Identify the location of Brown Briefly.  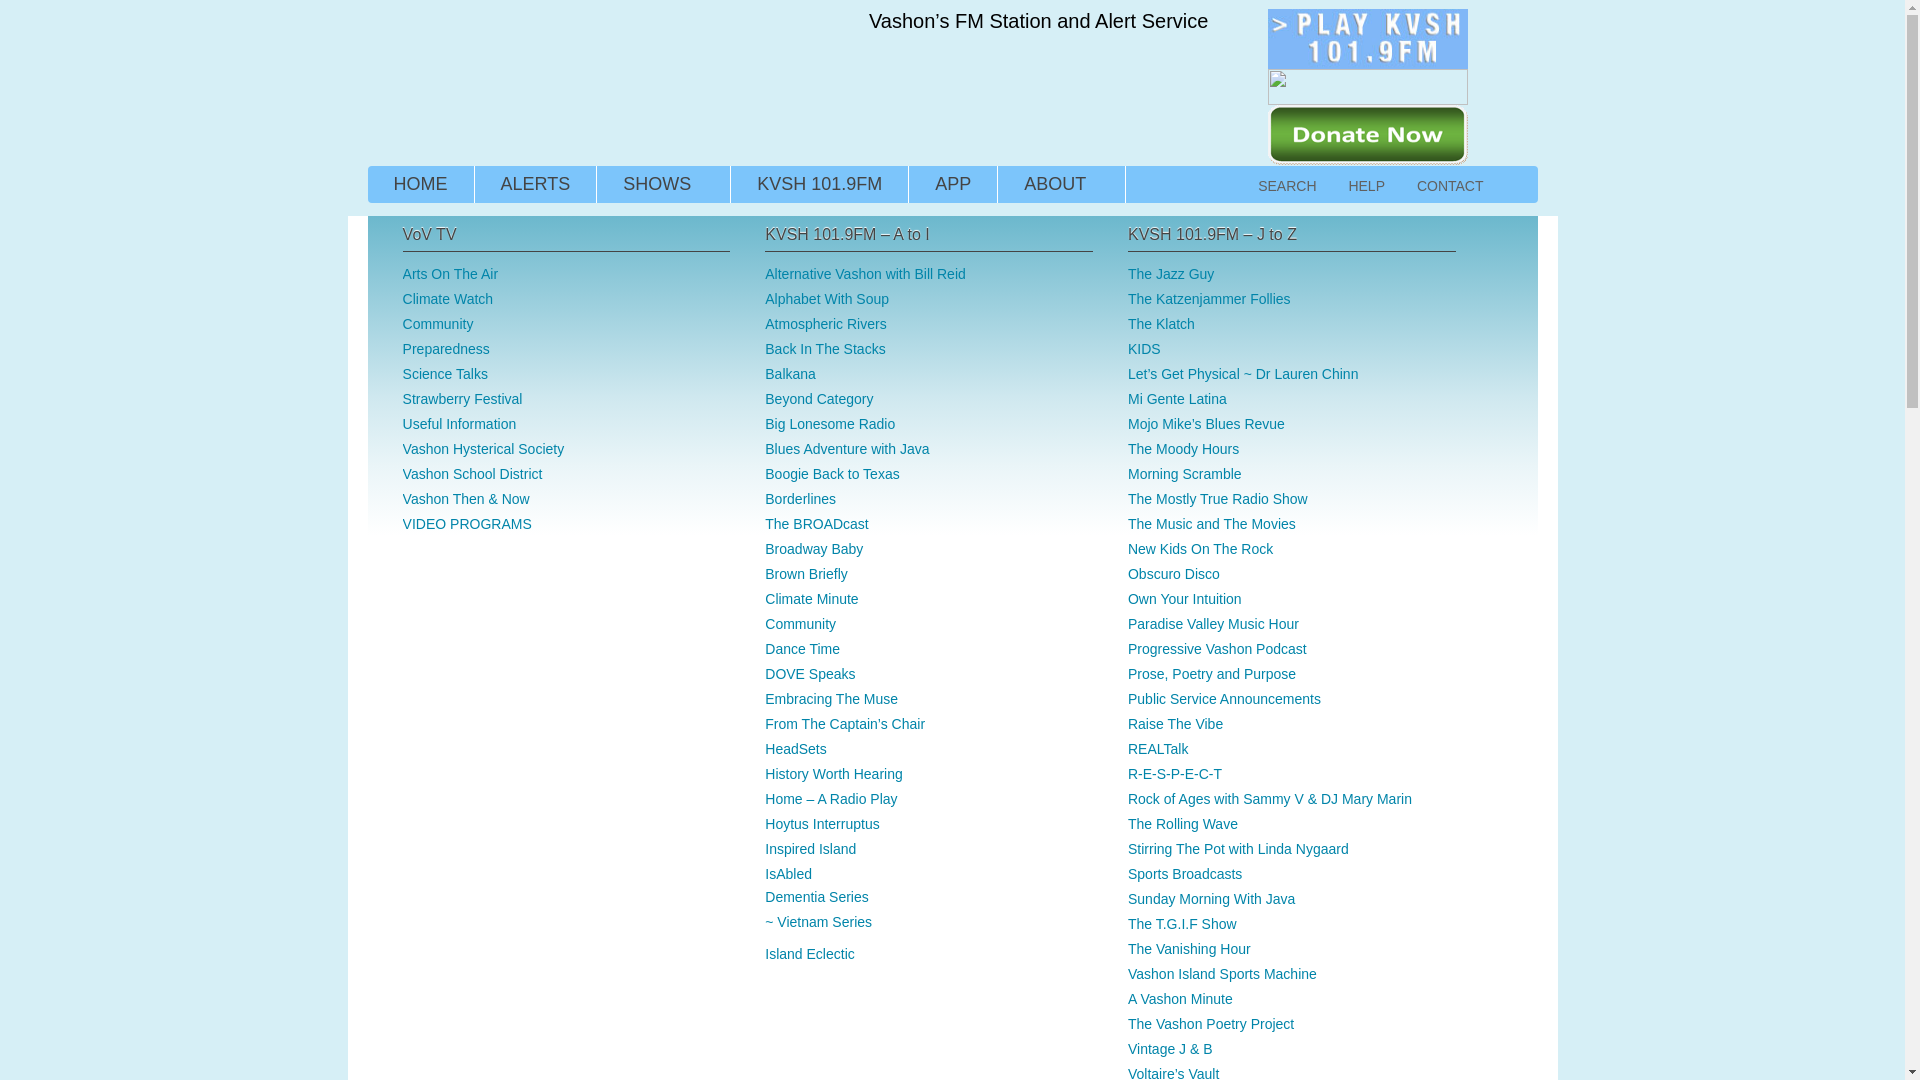
(805, 574).